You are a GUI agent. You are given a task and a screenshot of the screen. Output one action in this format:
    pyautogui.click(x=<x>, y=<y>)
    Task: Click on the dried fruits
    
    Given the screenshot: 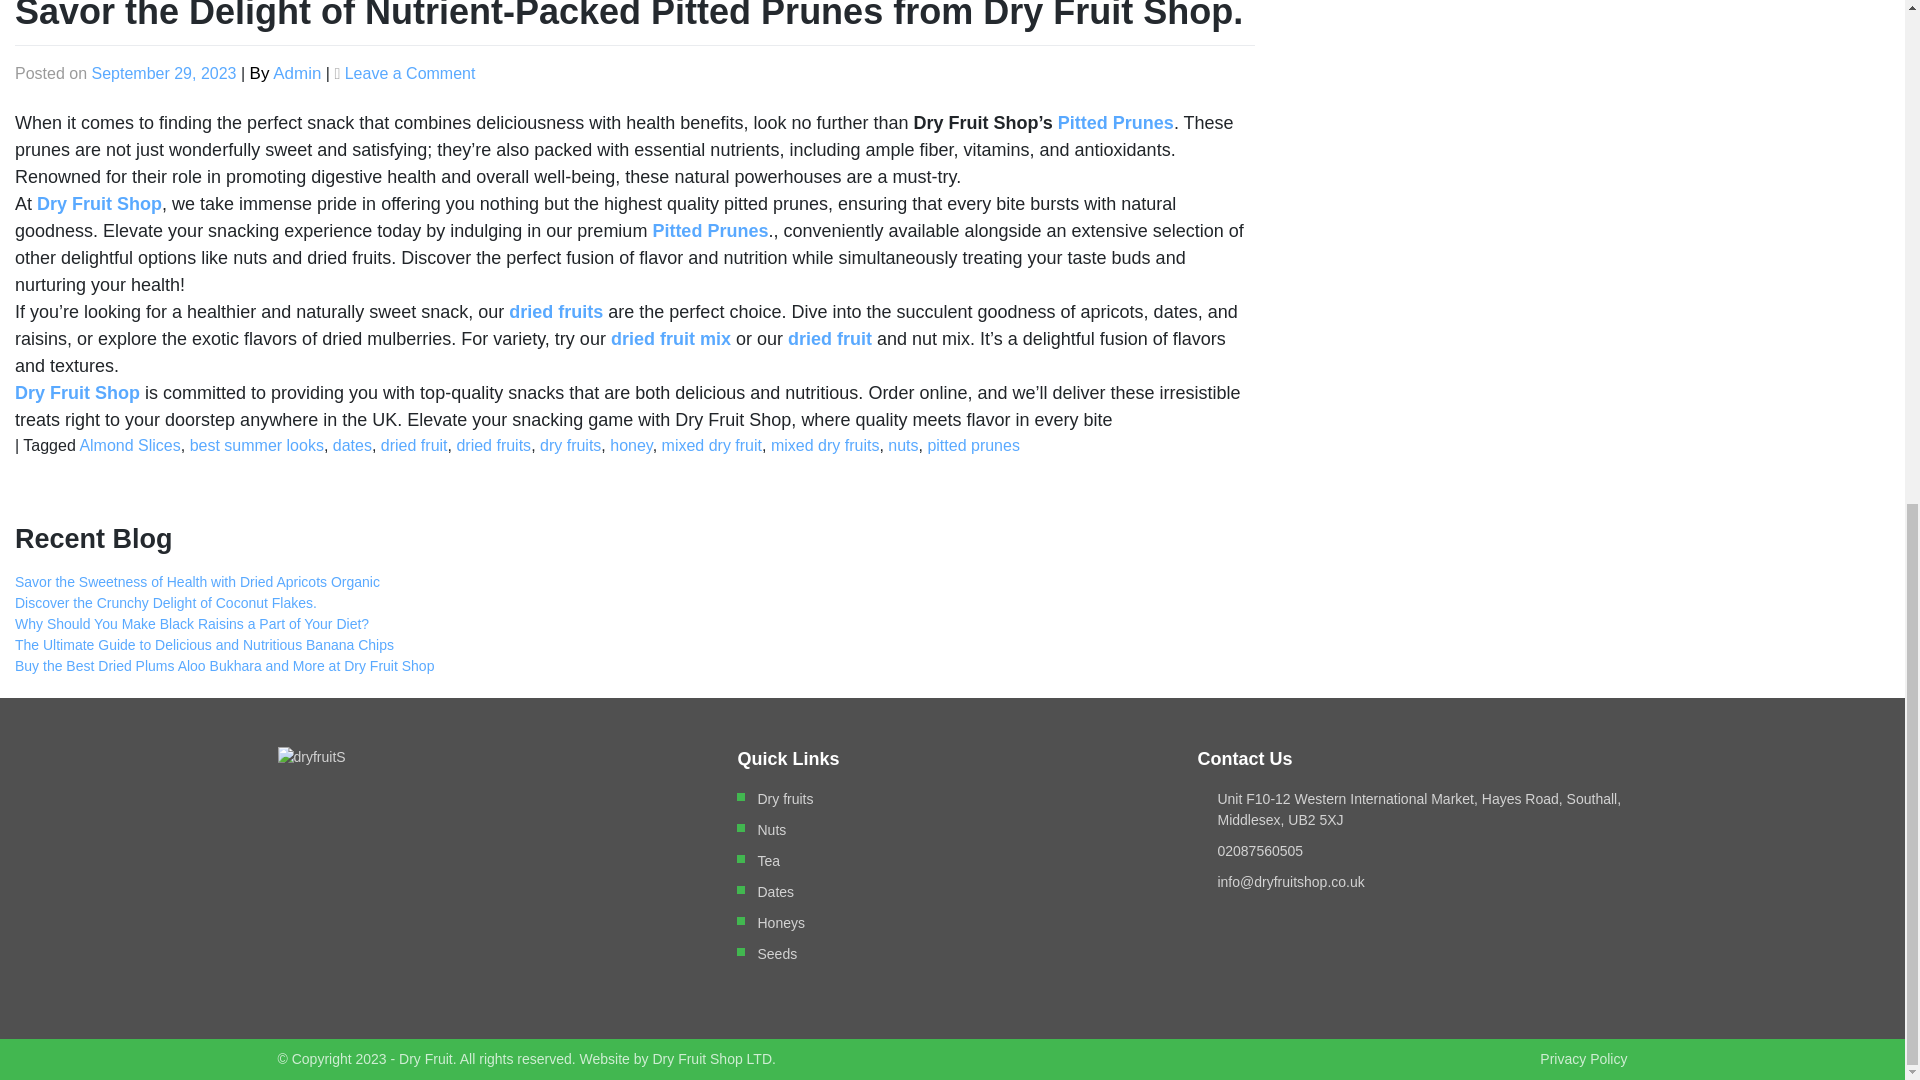 What is the action you would take?
    pyautogui.click(x=555, y=312)
    